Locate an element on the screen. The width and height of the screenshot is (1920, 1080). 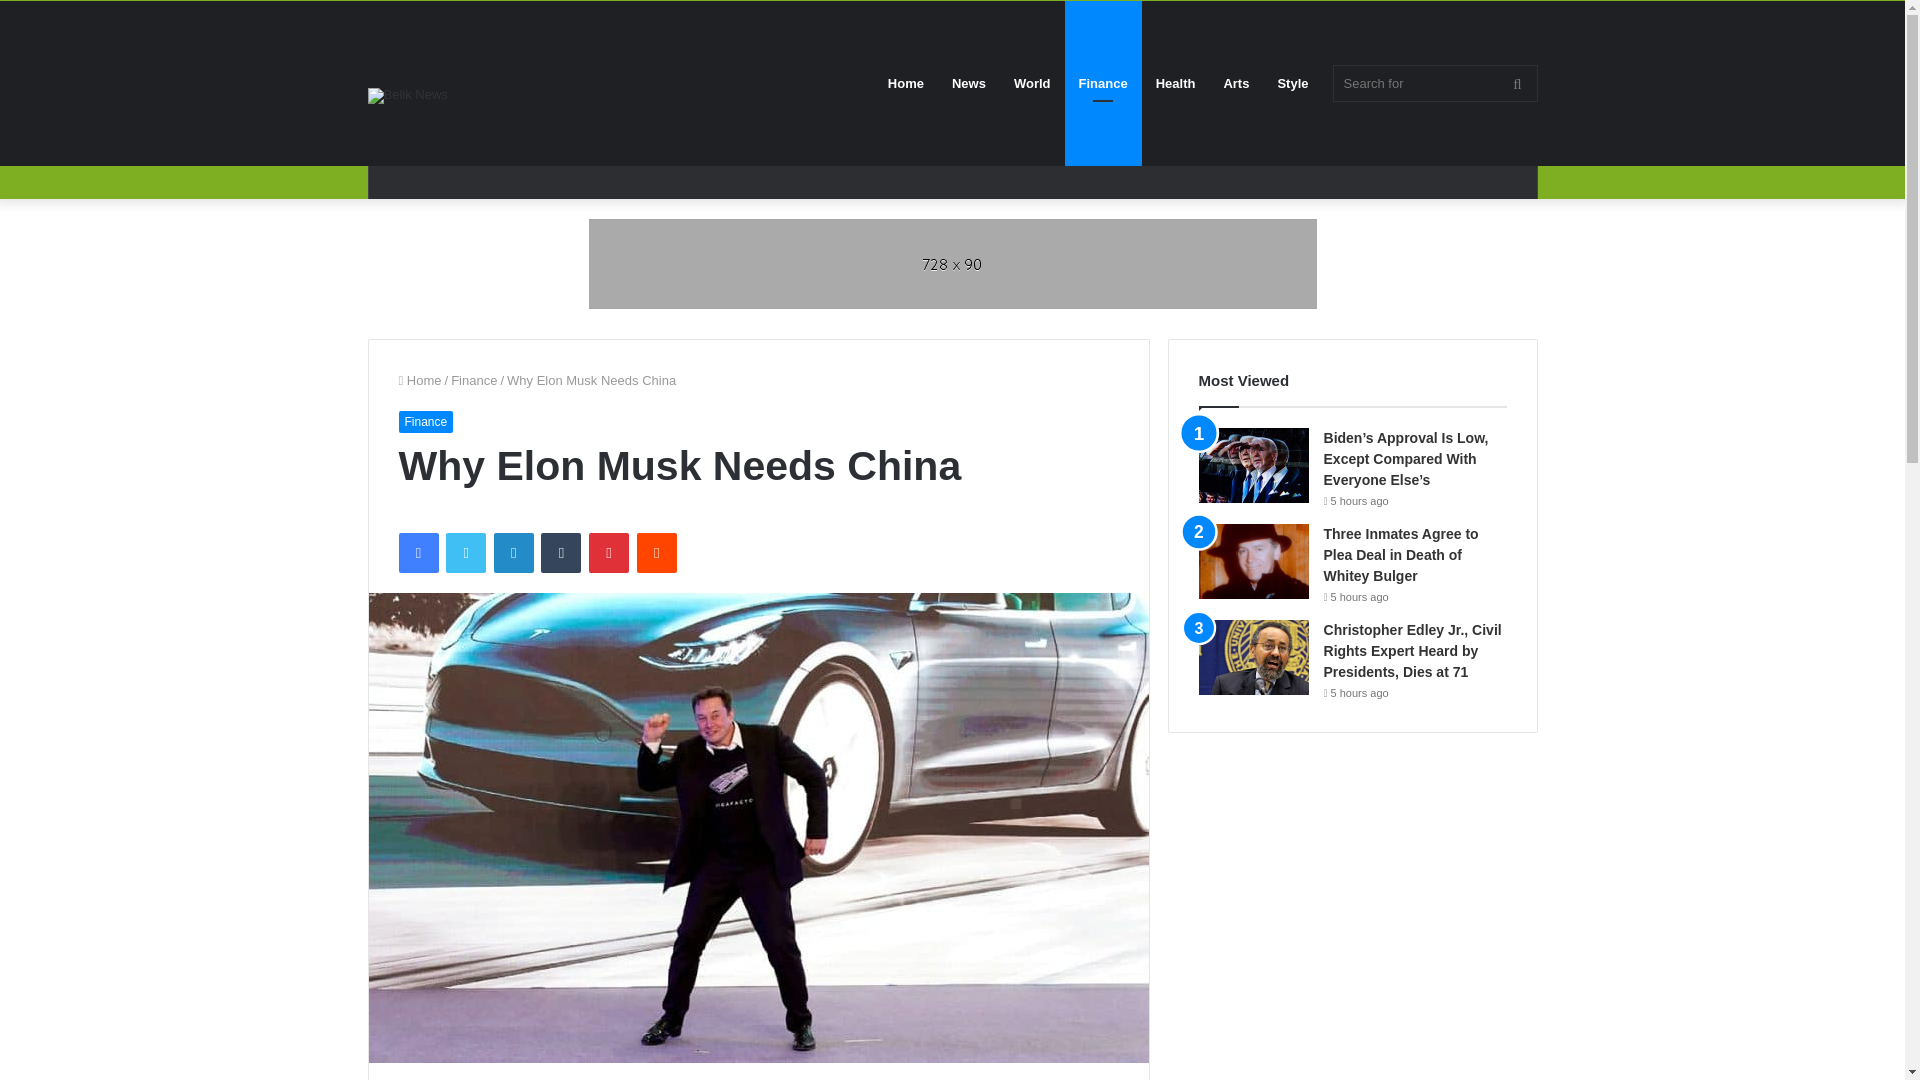
Facebook is located at coordinates (417, 553).